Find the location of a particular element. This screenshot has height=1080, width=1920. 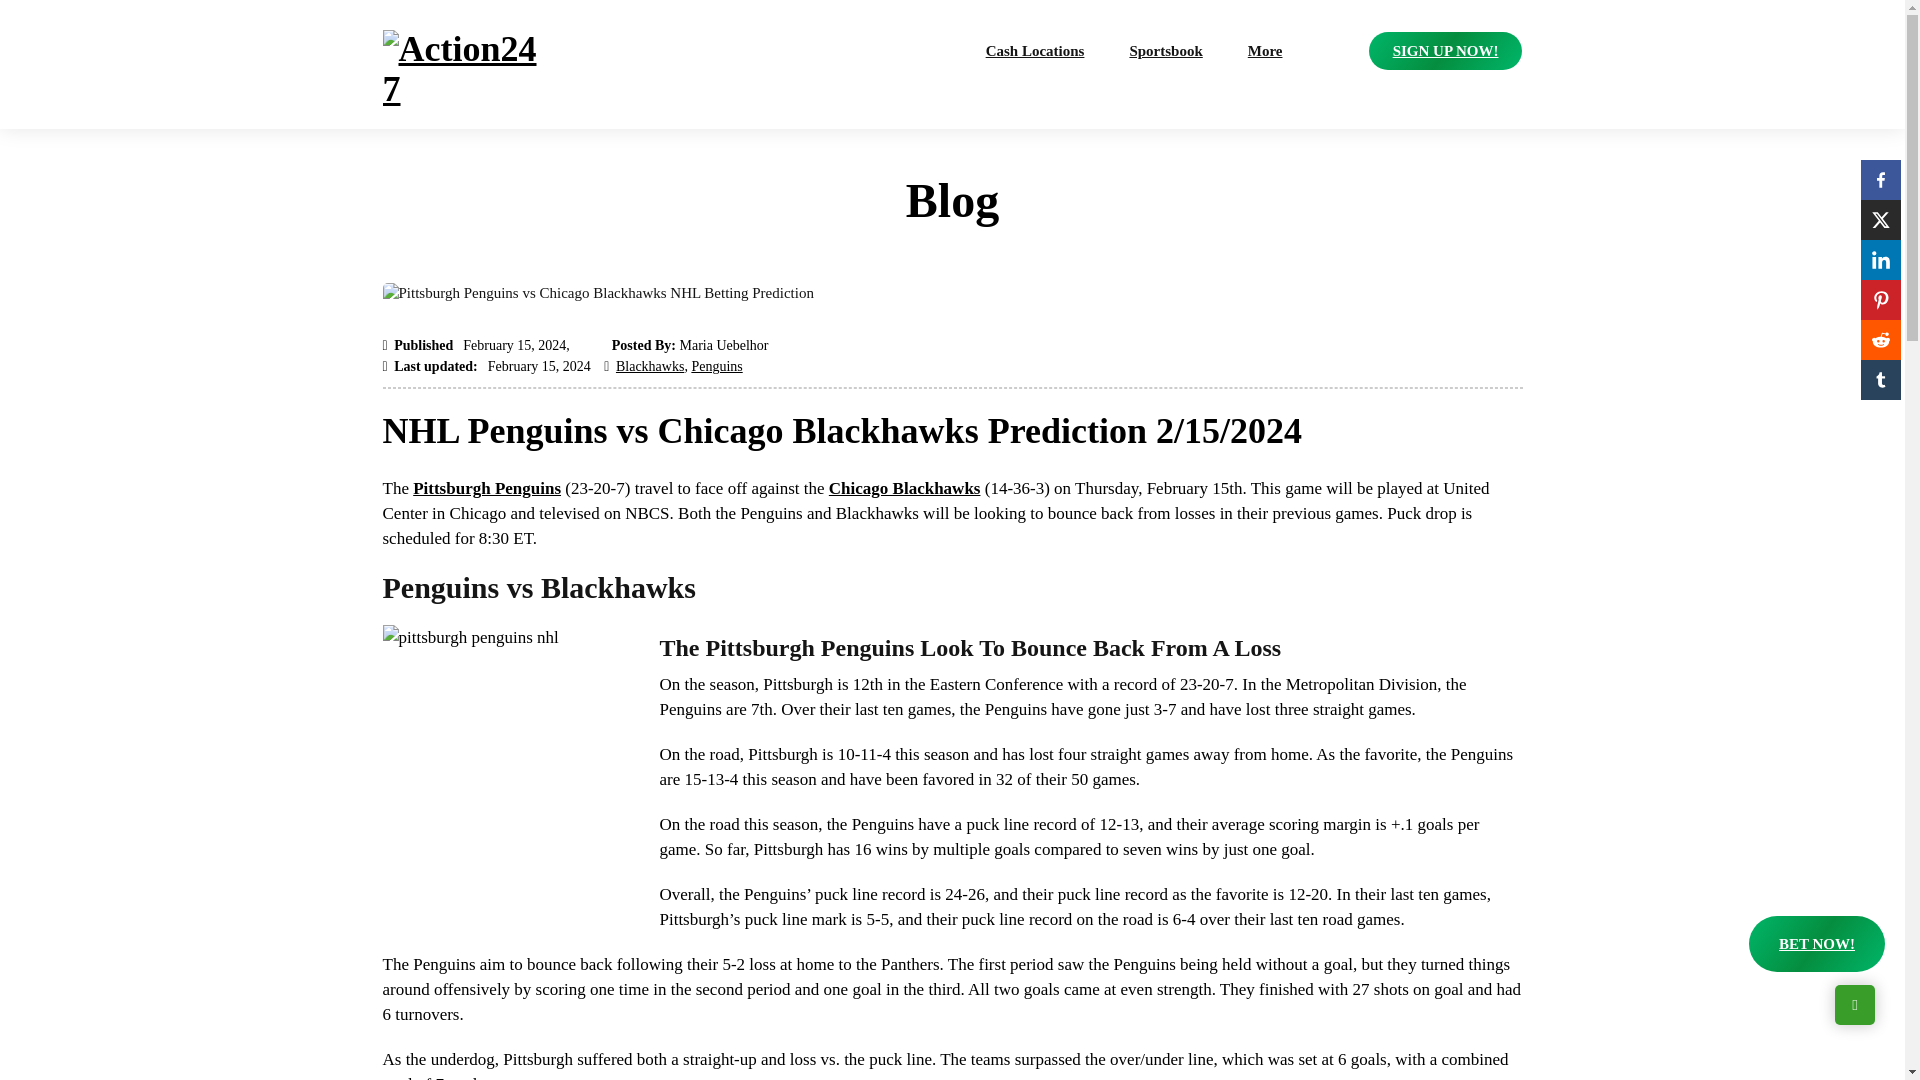

Reddit is located at coordinates (1880, 339).